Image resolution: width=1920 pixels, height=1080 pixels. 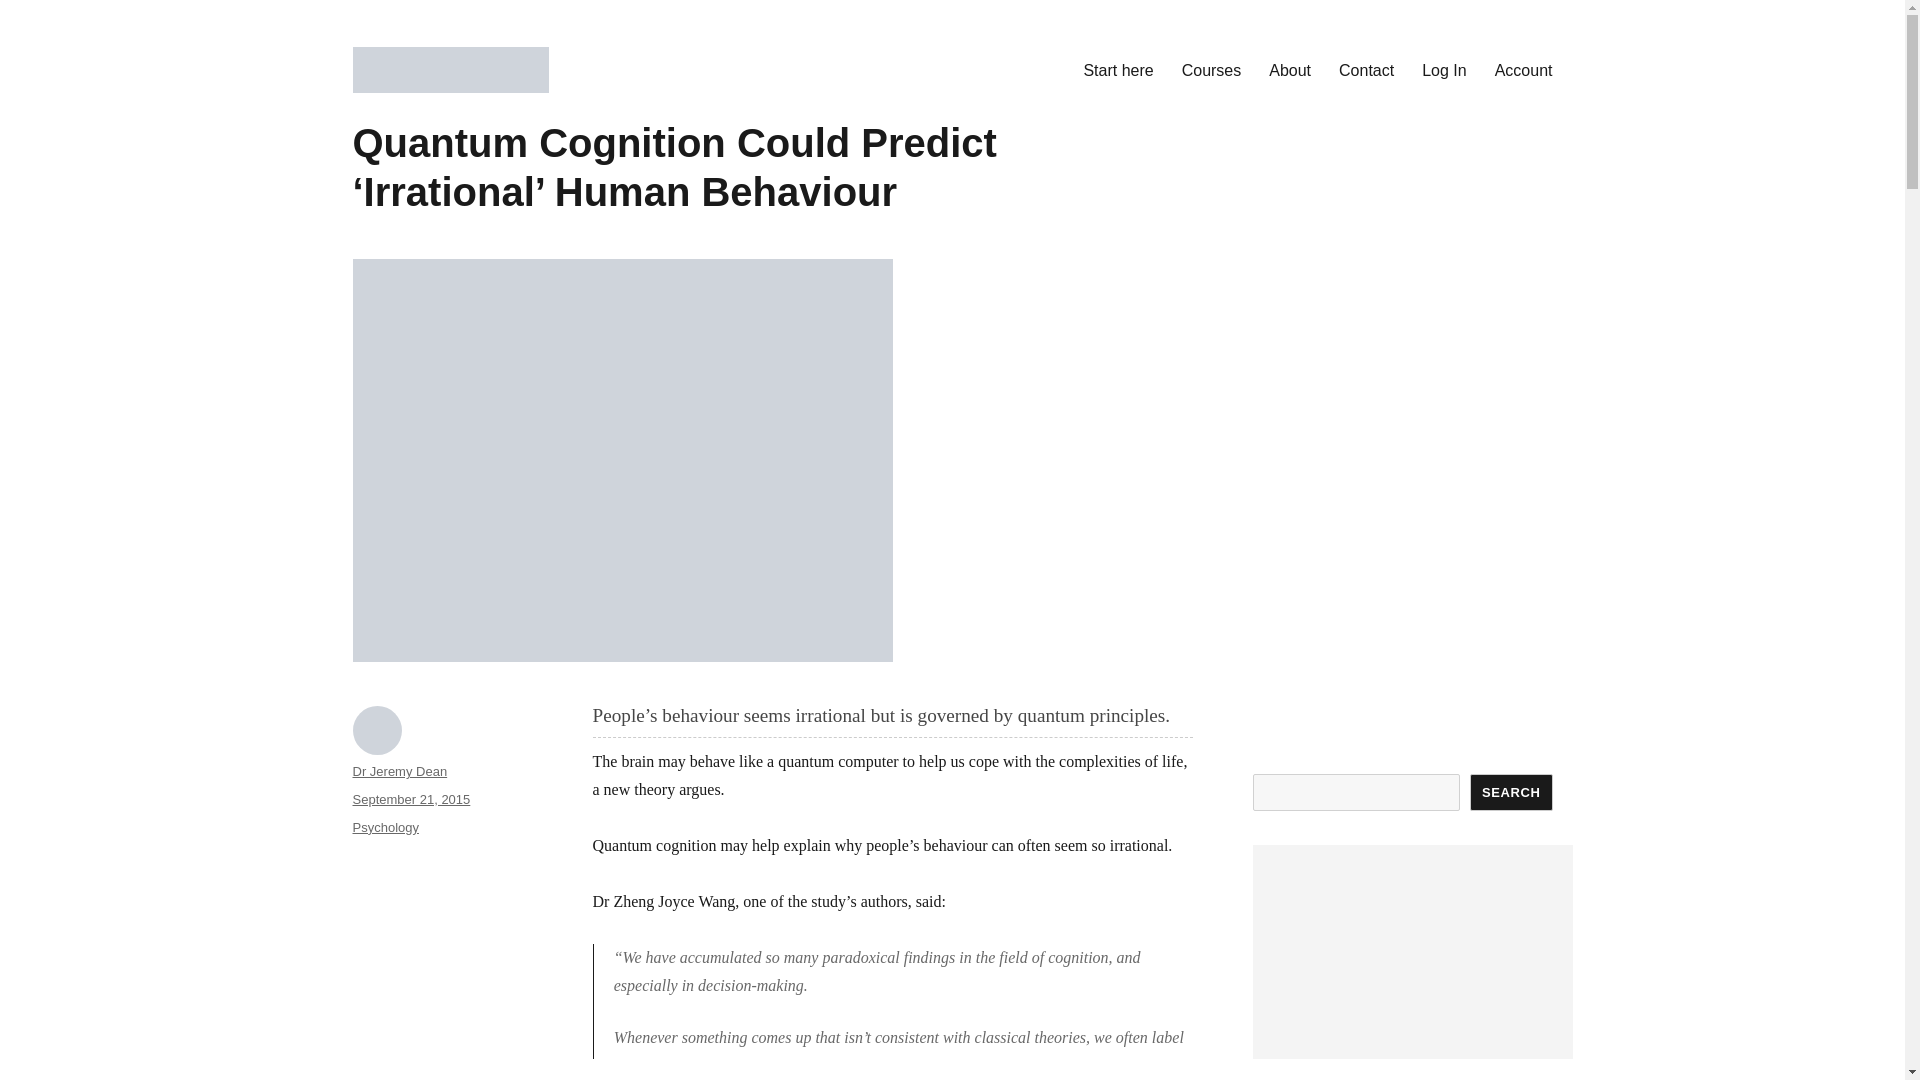 What do you see at coordinates (1444, 69) in the screenshot?
I see `Log In` at bounding box center [1444, 69].